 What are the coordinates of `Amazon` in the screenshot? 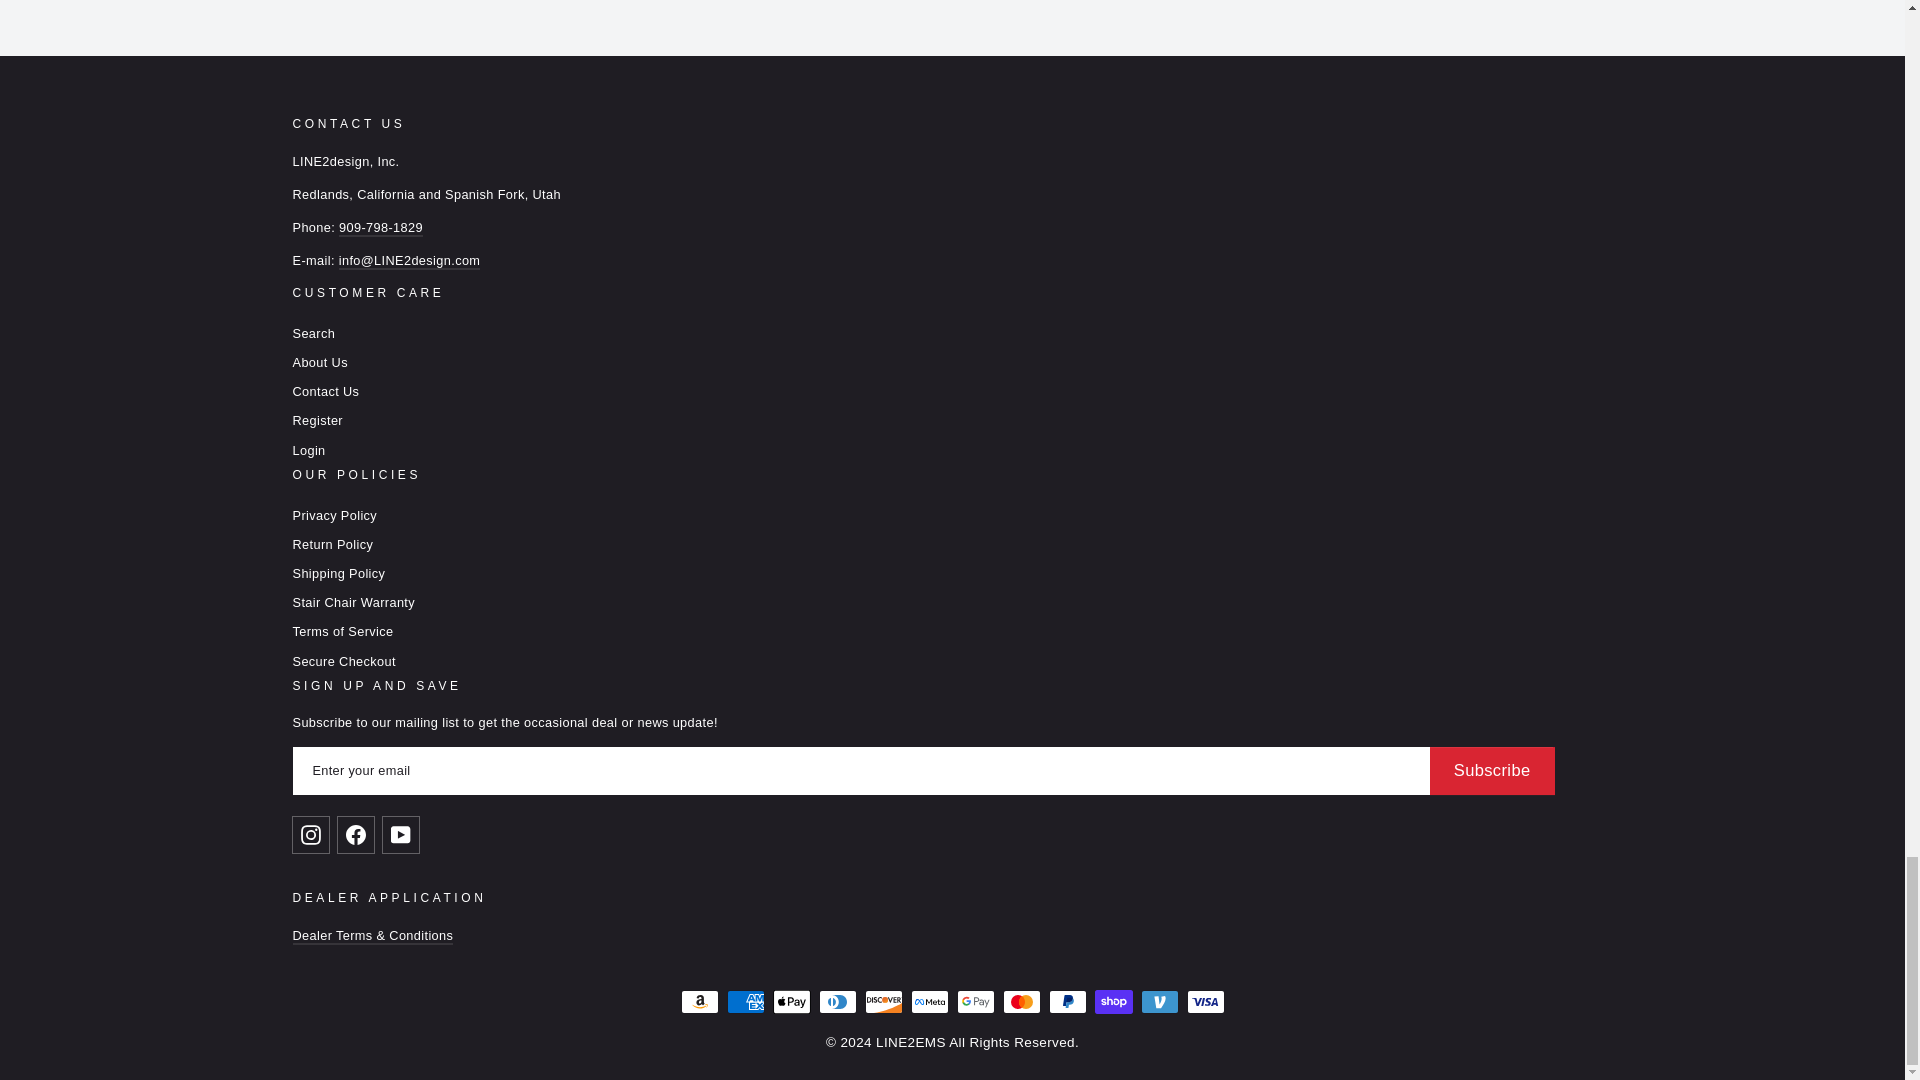 It's located at (698, 1002).